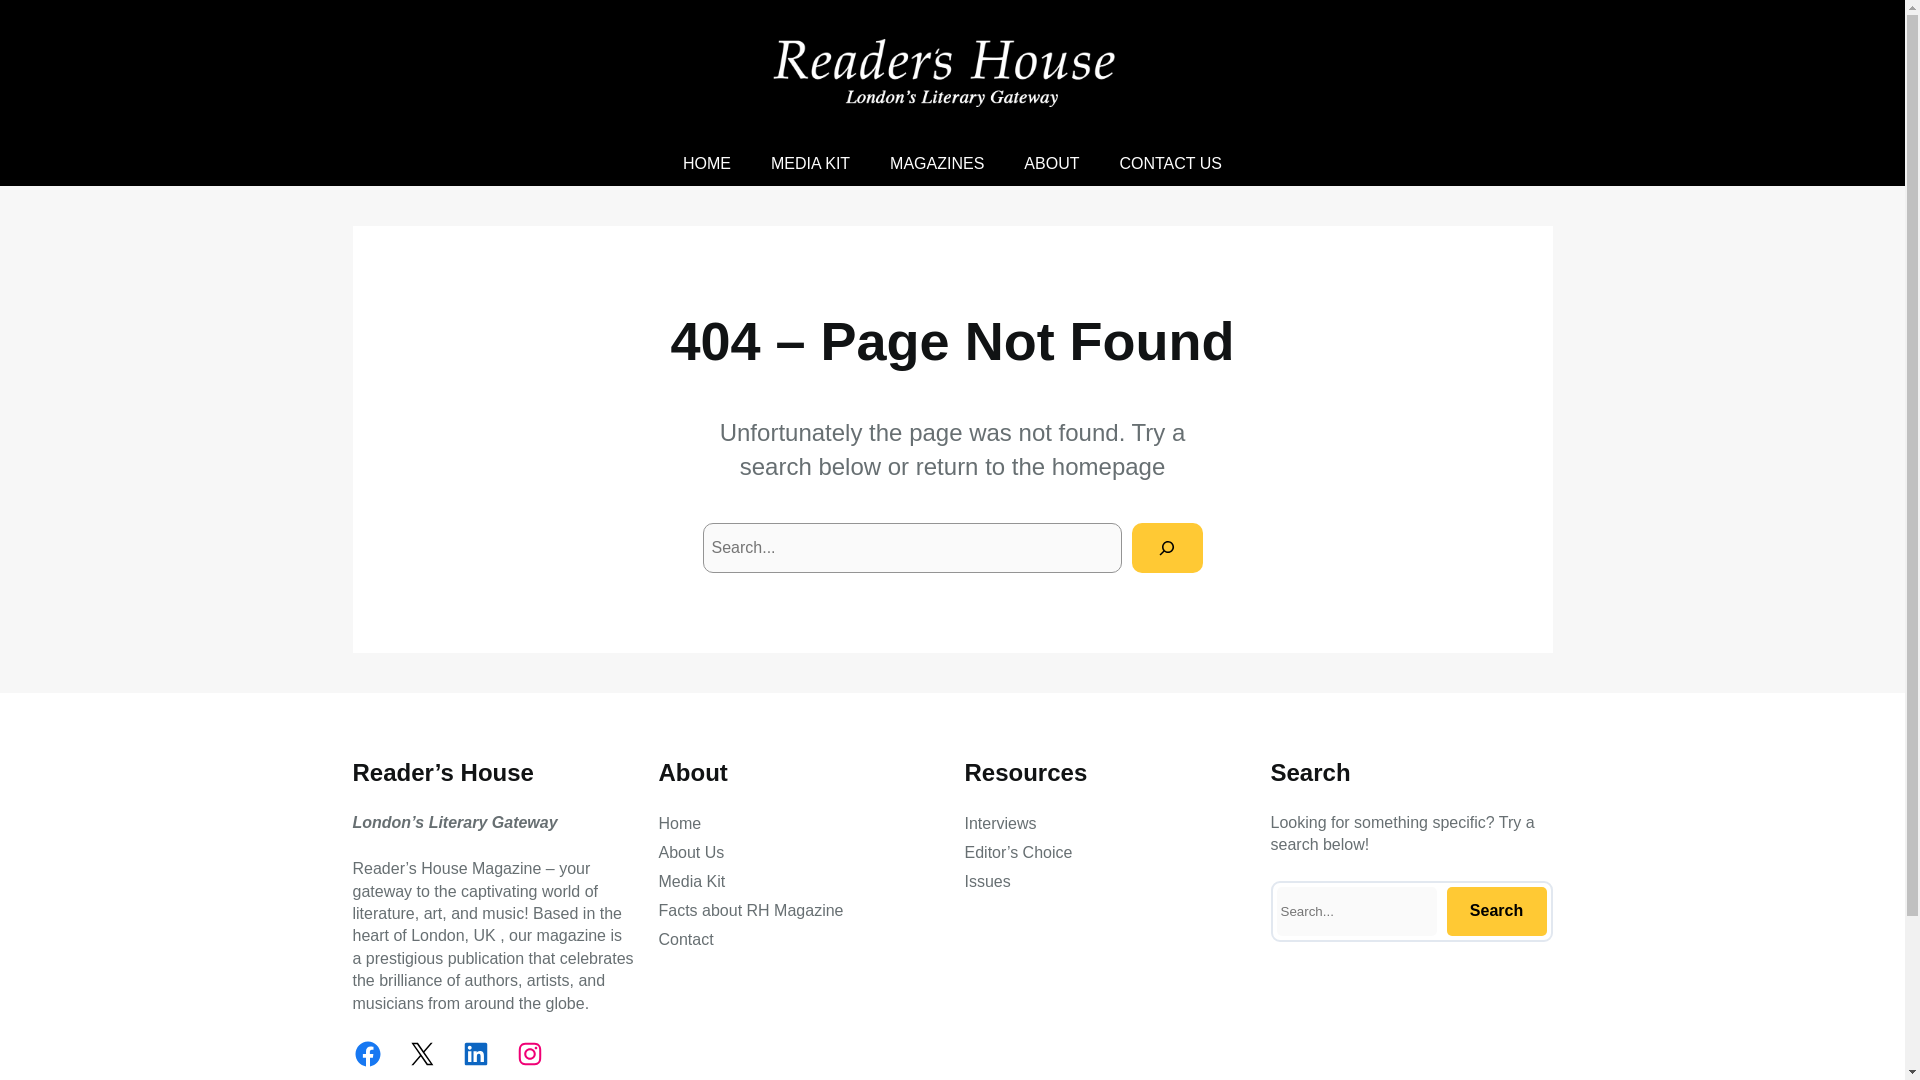  What do you see at coordinates (1000, 824) in the screenshot?
I see `Interviews` at bounding box center [1000, 824].